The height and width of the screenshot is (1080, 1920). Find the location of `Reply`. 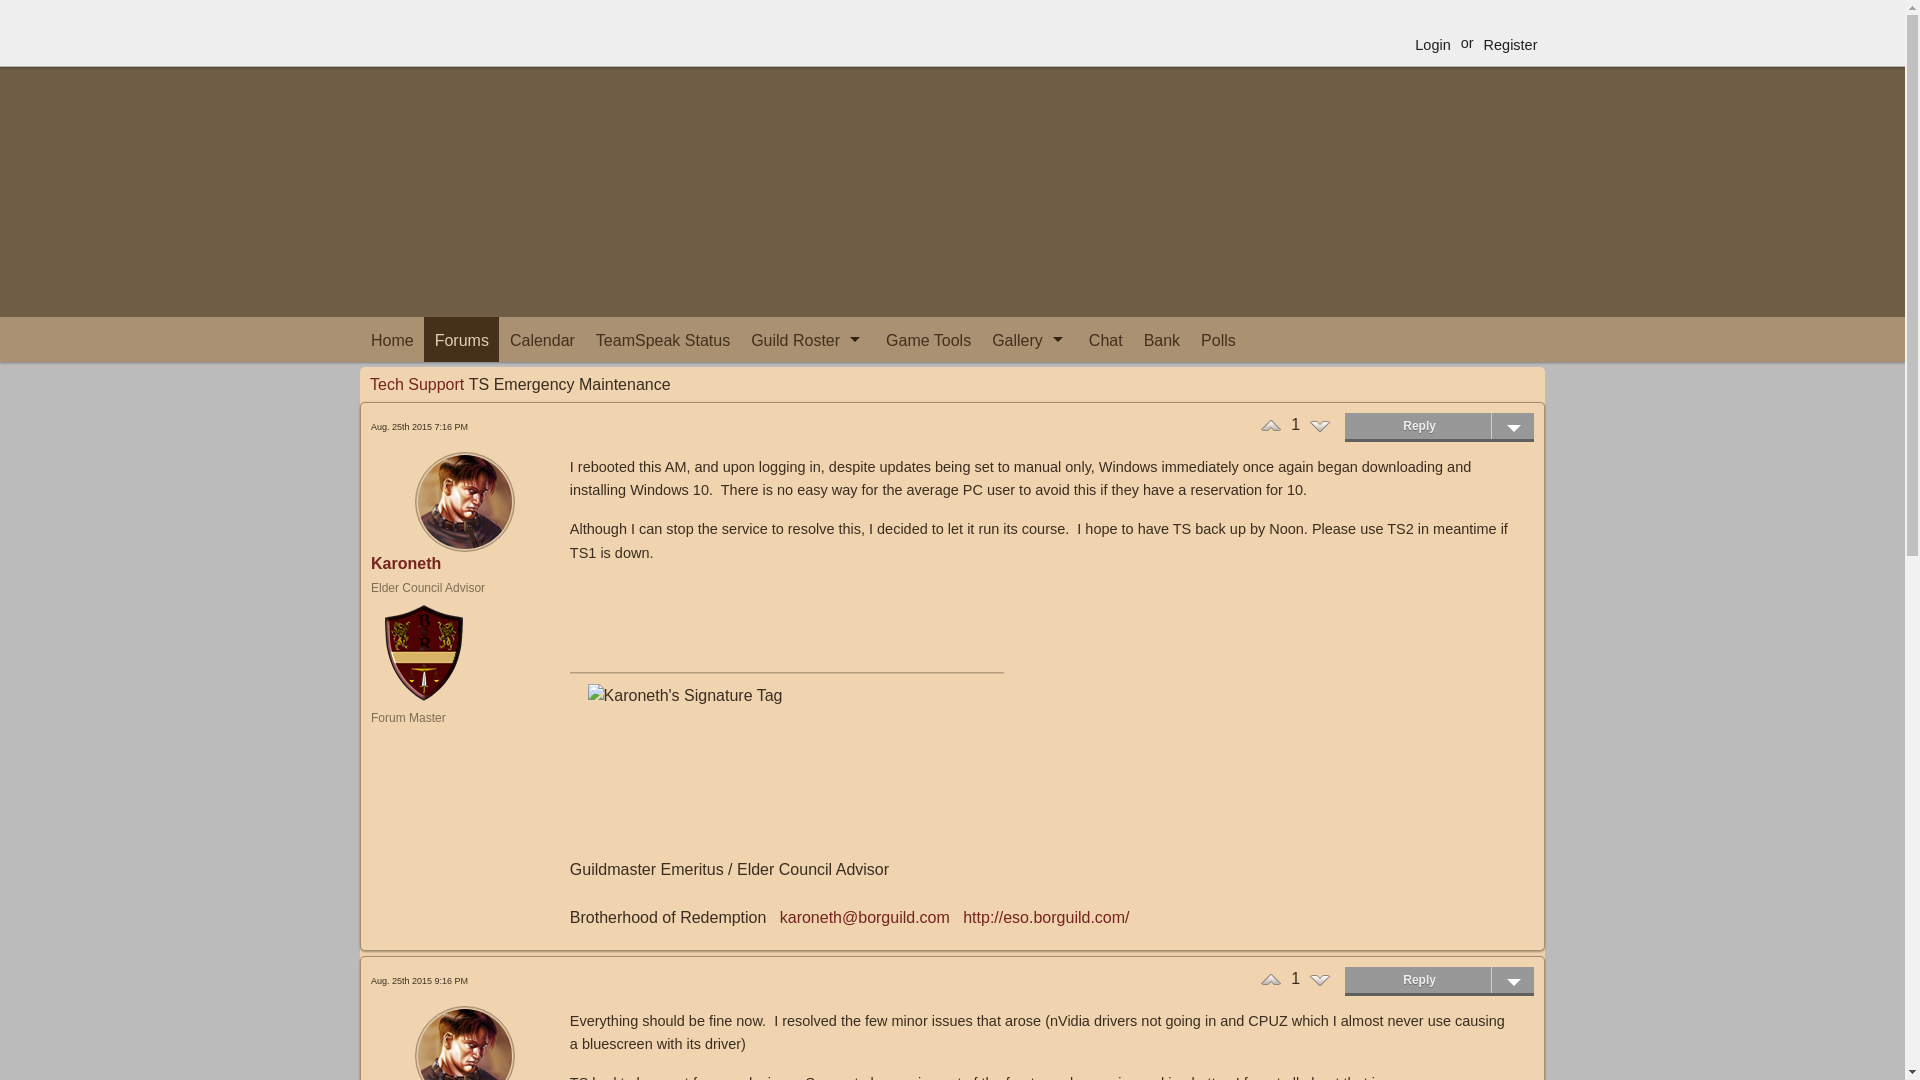

Reply is located at coordinates (1440, 979).